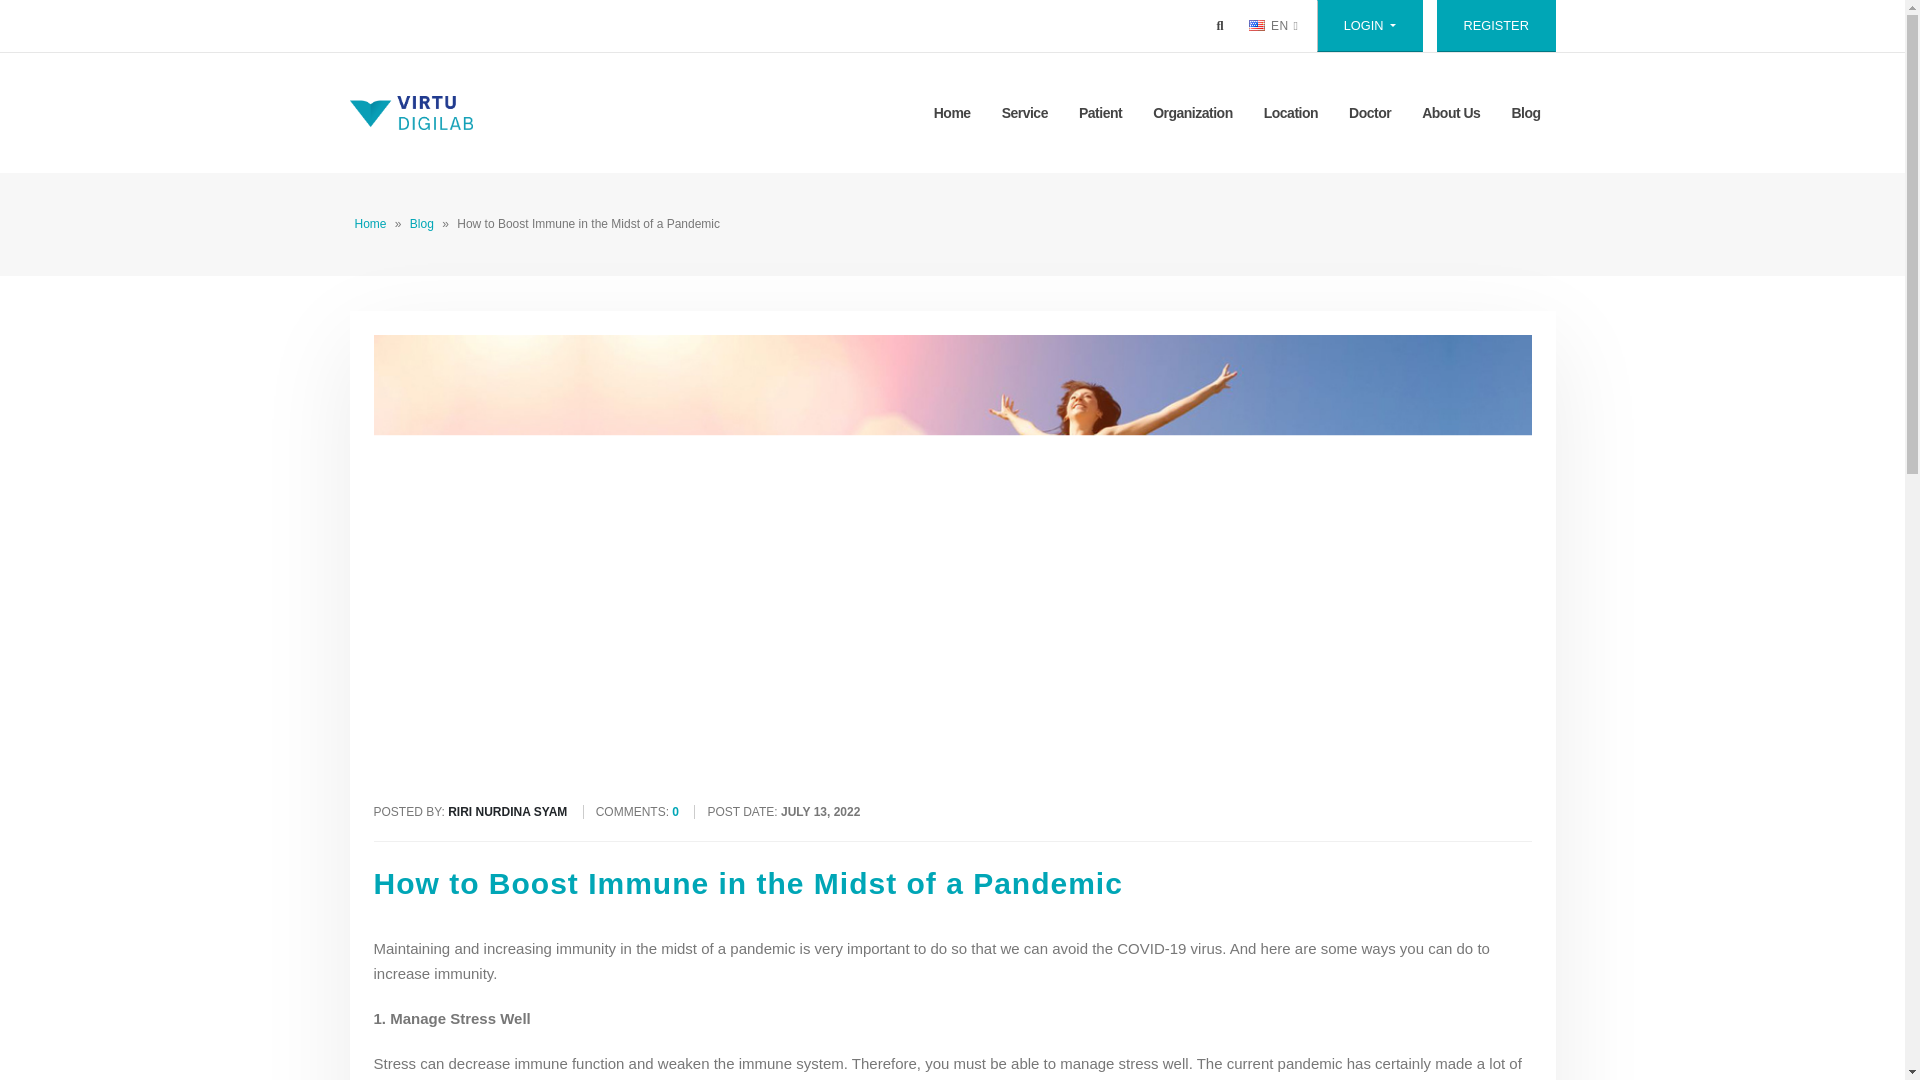  I want to click on Virtu DigiLab - , so click(410, 112).